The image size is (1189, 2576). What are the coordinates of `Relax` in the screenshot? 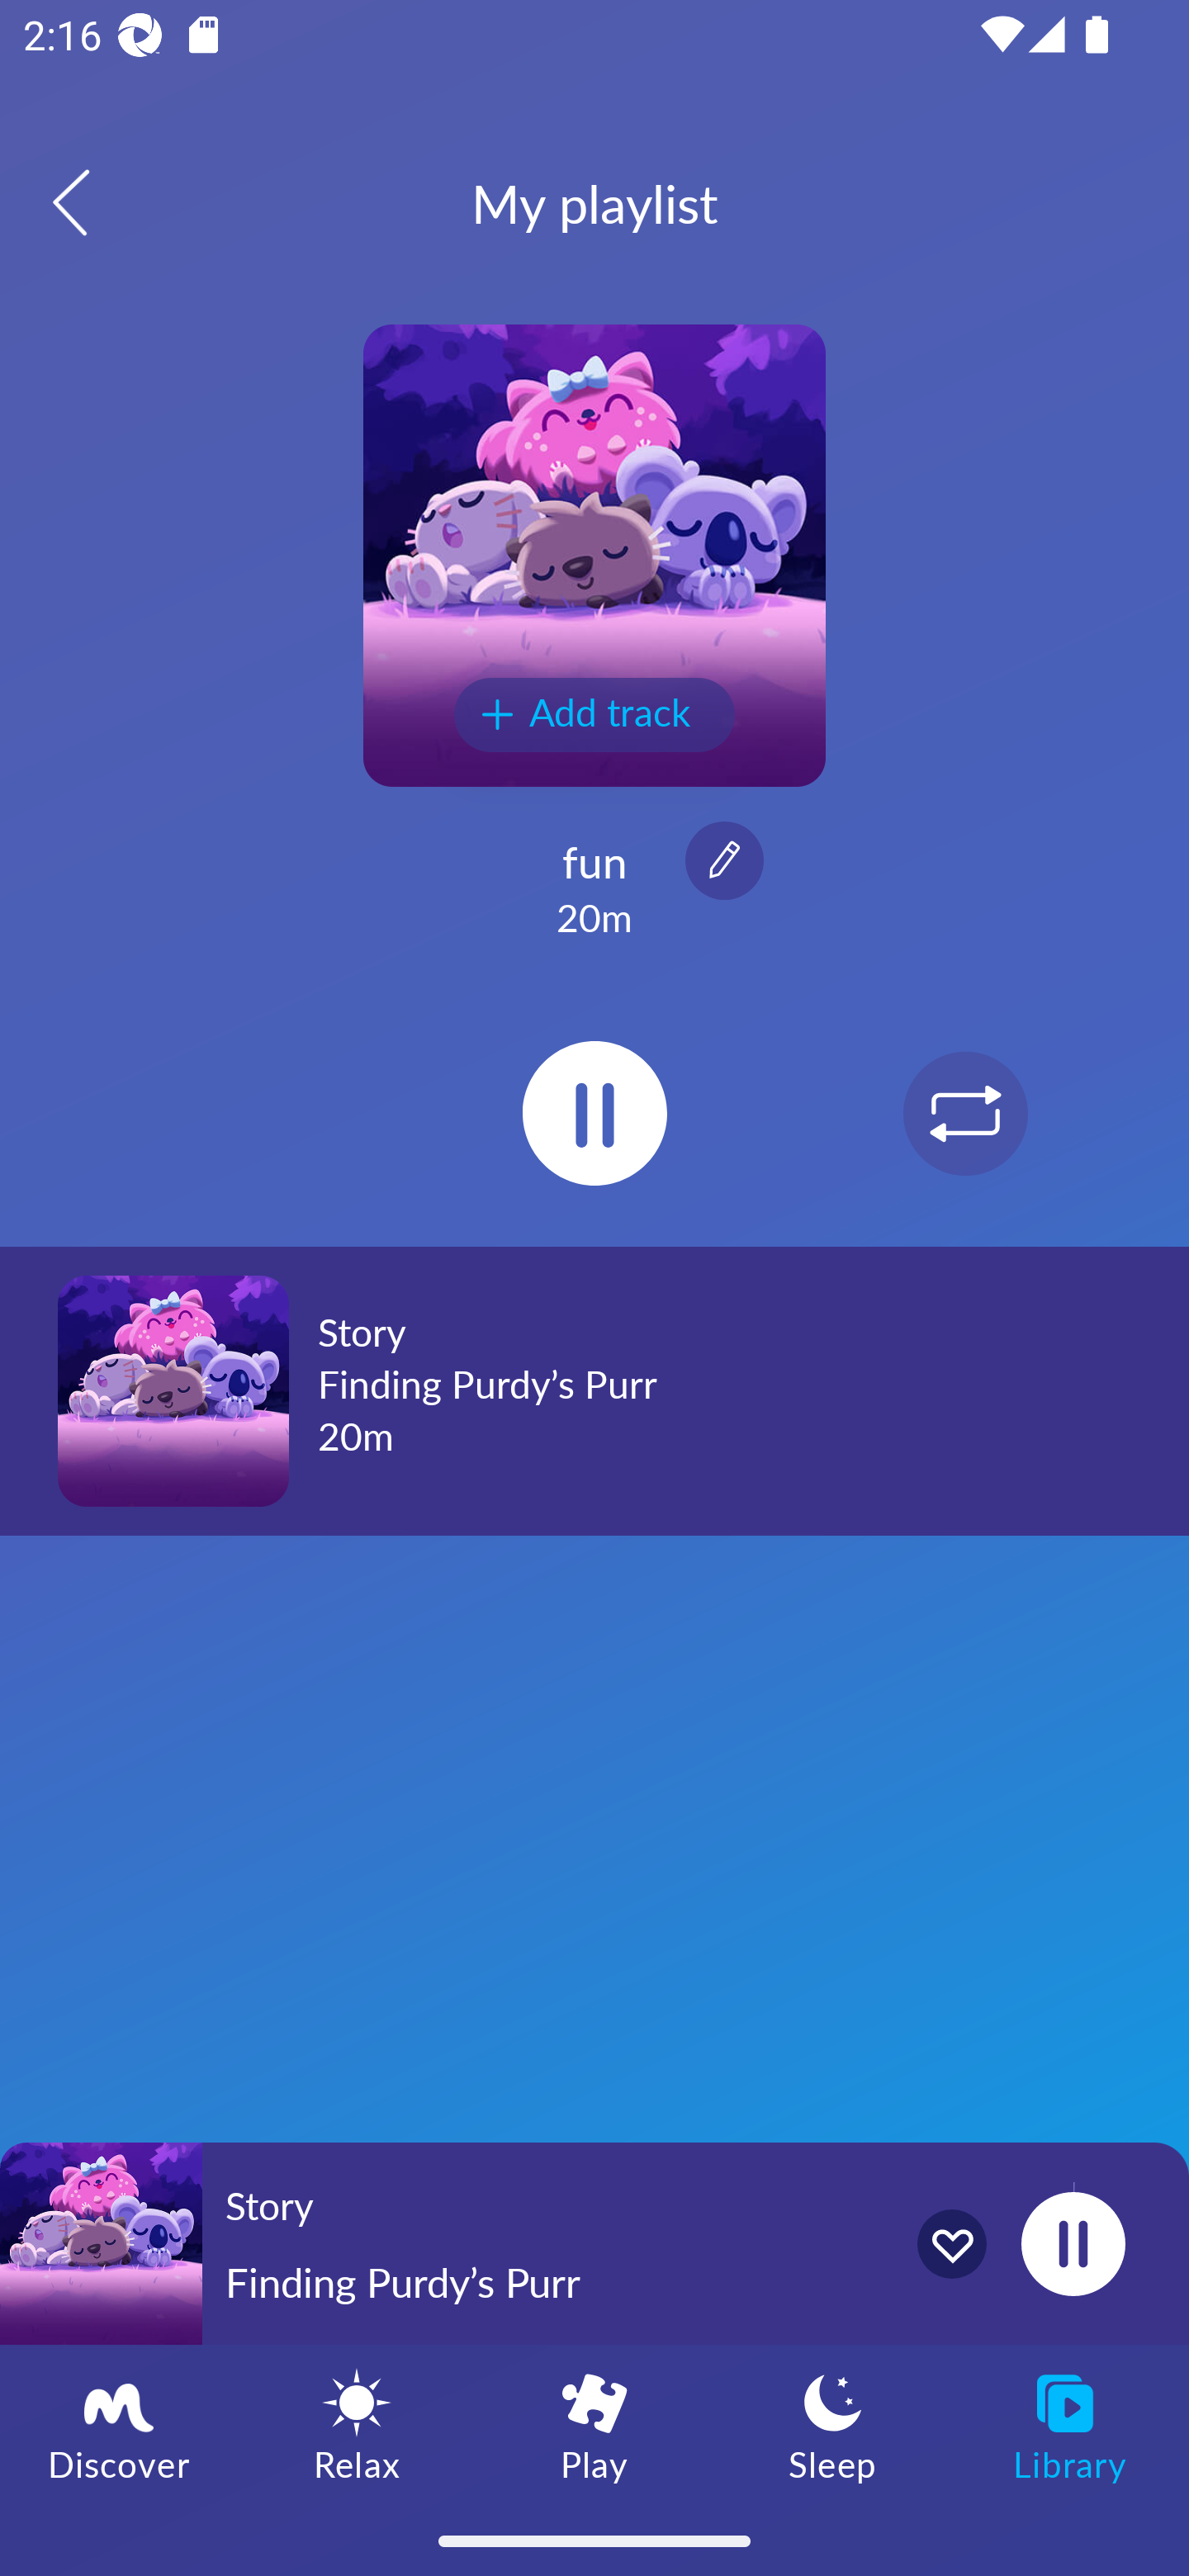 It's located at (357, 2425).